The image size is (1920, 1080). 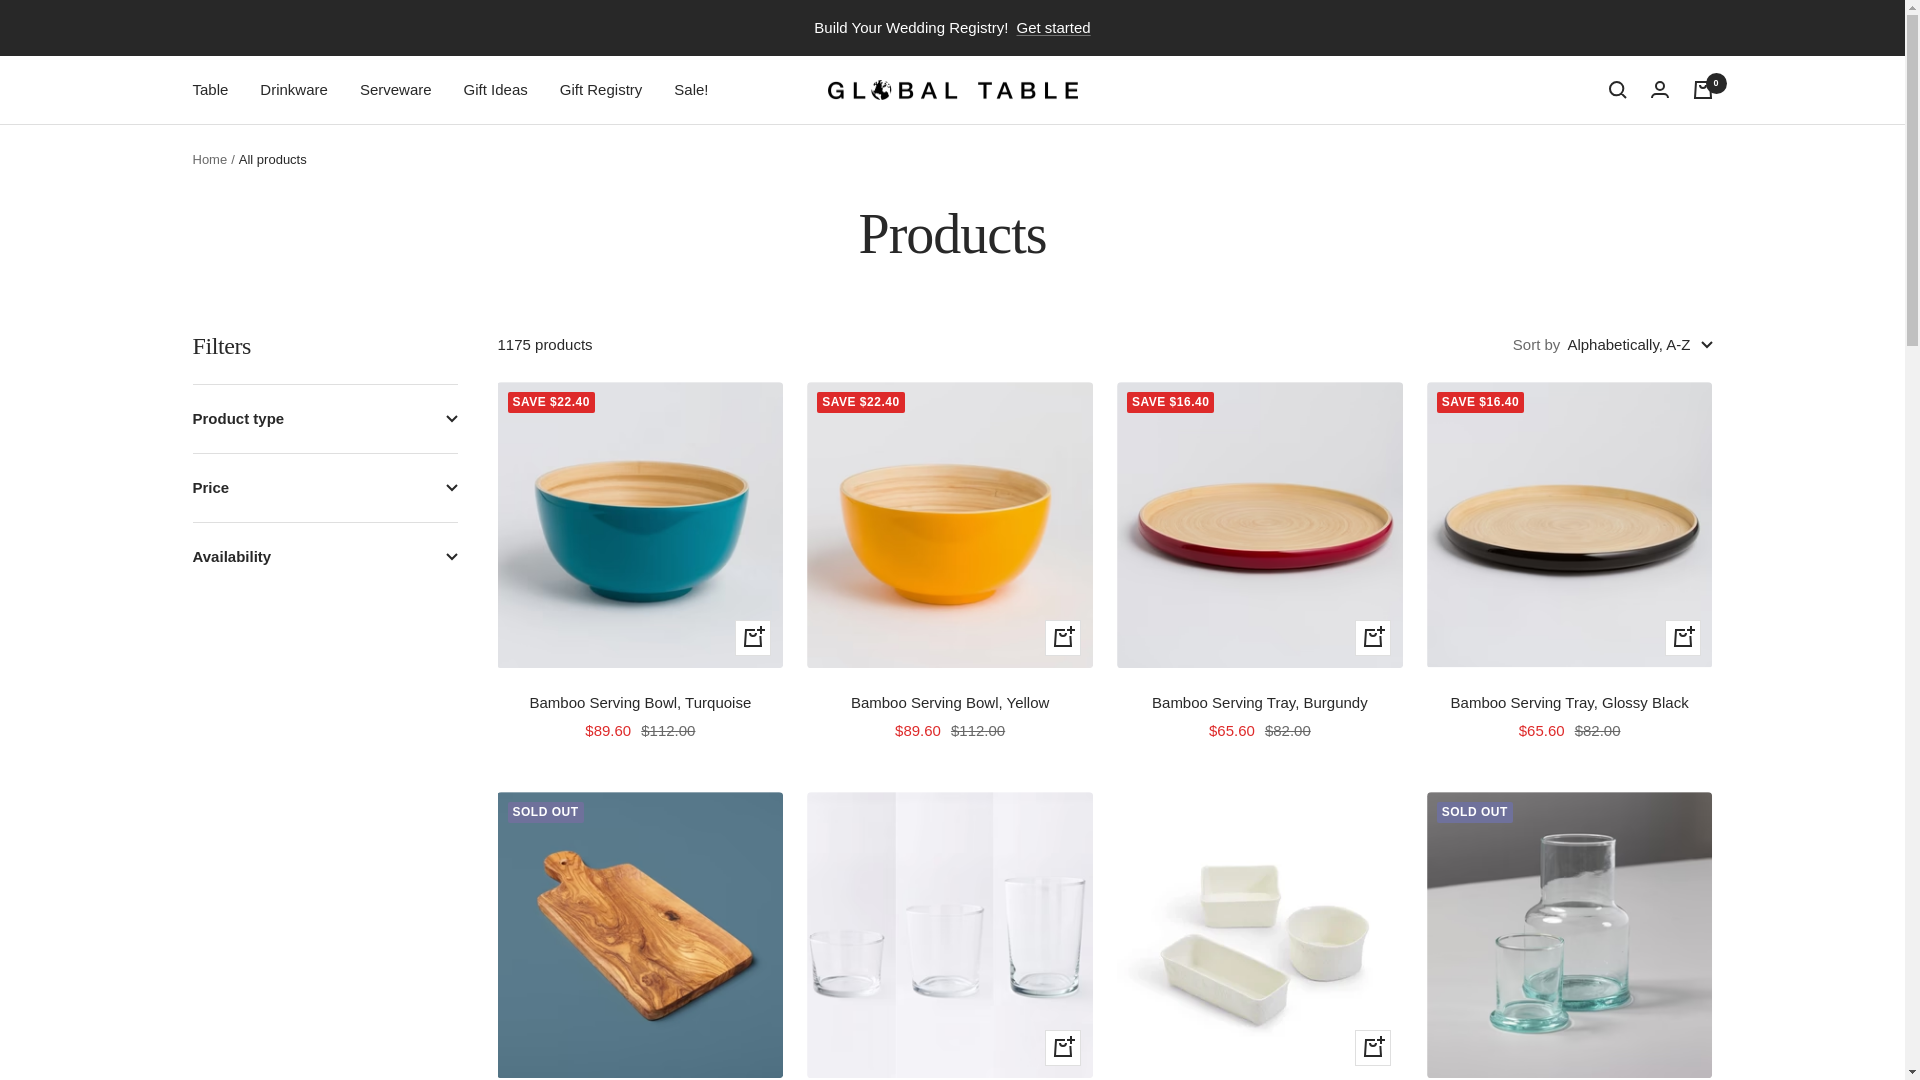 I want to click on Gift Ideas, so click(x=496, y=89).